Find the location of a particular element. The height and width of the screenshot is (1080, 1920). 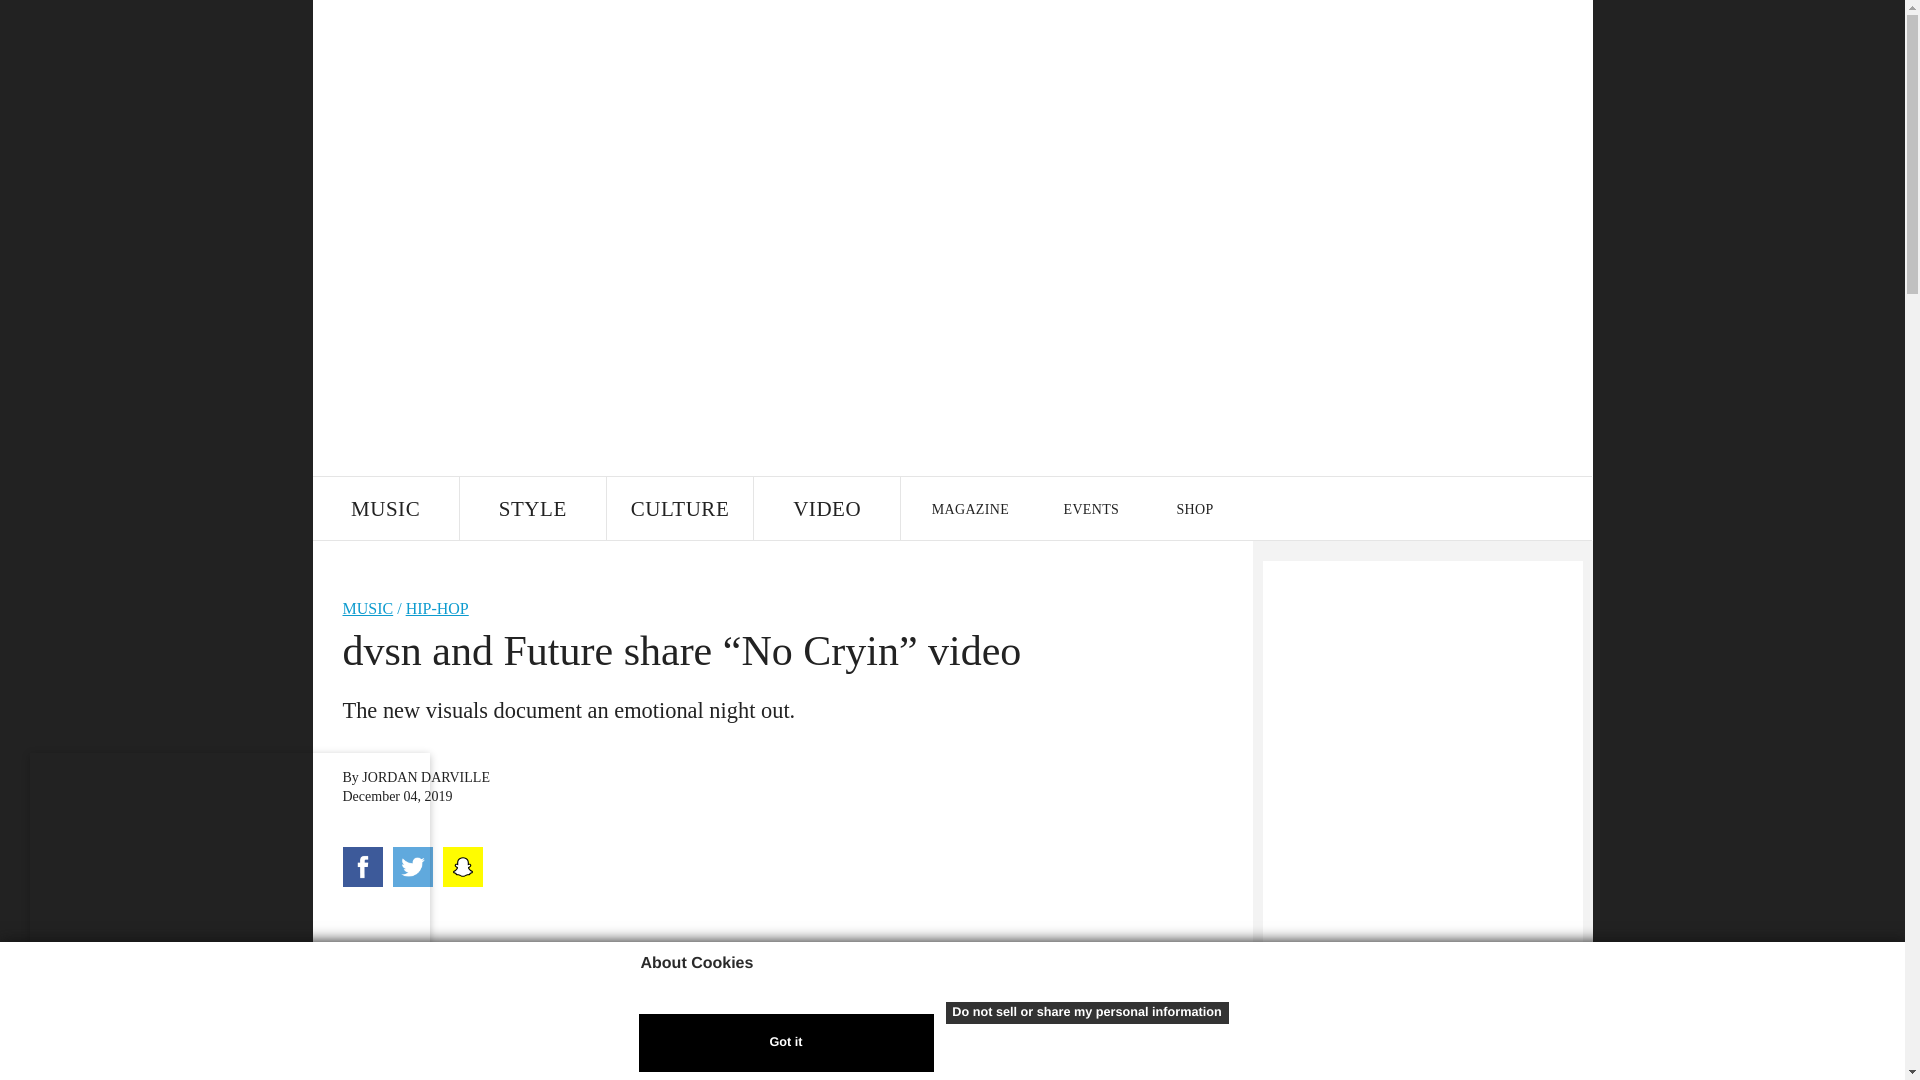

Got it is located at coordinates (785, 1043).